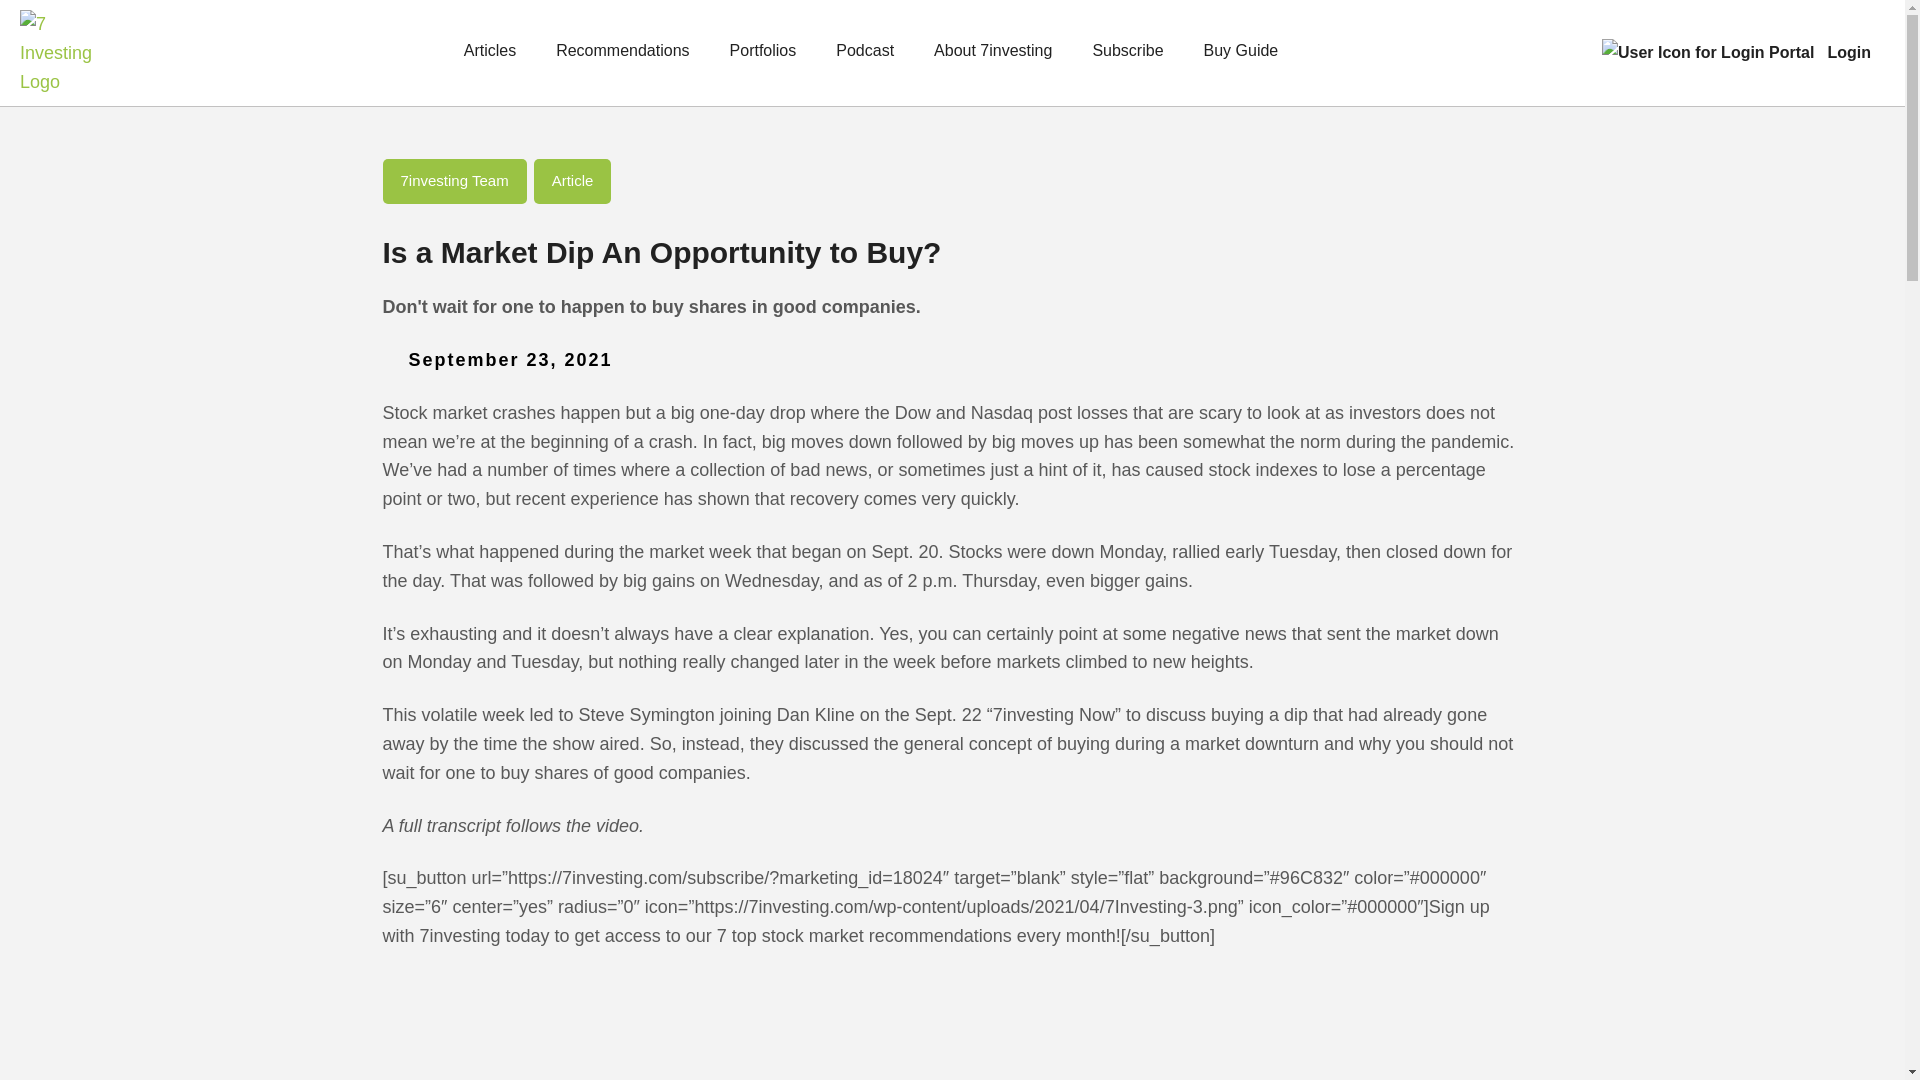 The height and width of the screenshot is (1080, 1920). What do you see at coordinates (622, 59) in the screenshot?
I see `Recommendations` at bounding box center [622, 59].